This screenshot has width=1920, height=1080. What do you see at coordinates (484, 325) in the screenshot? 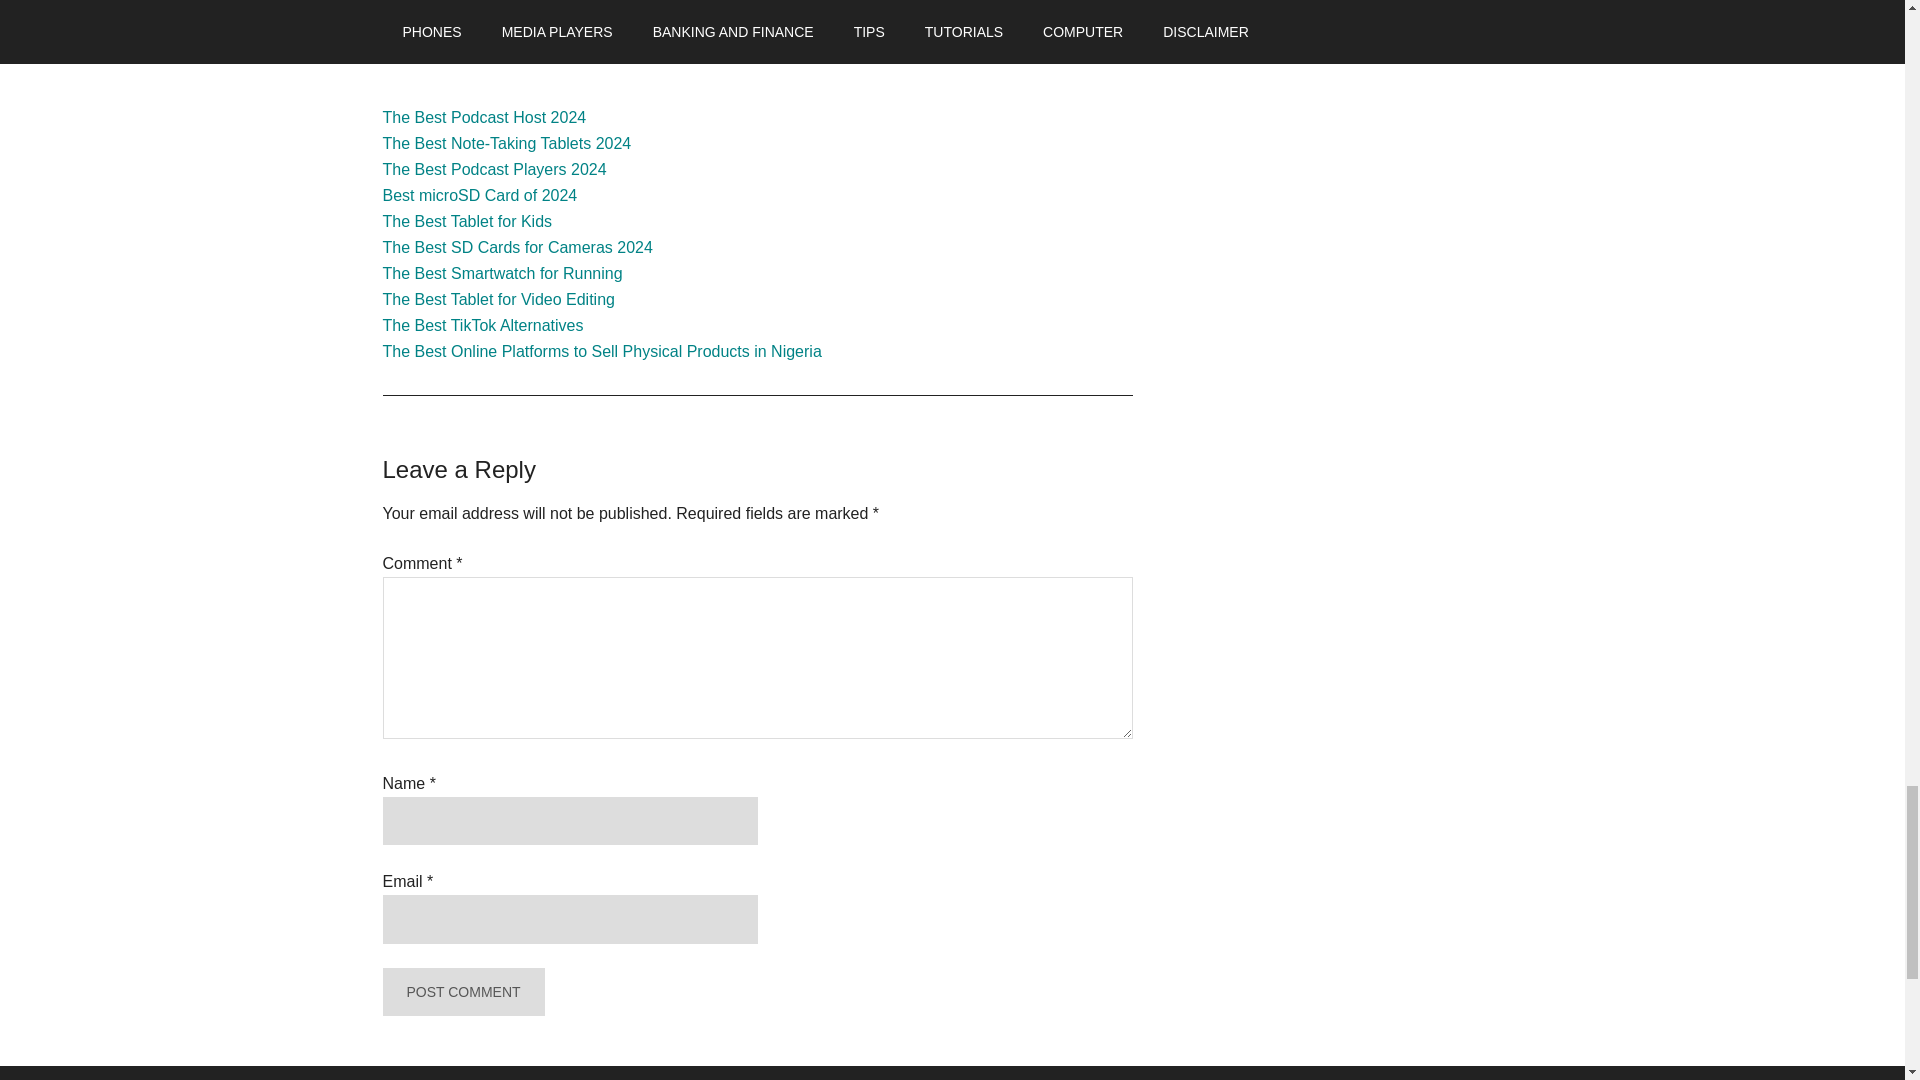
I see `The Best TikTok Alternatives ` at bounding box center [484, 325].